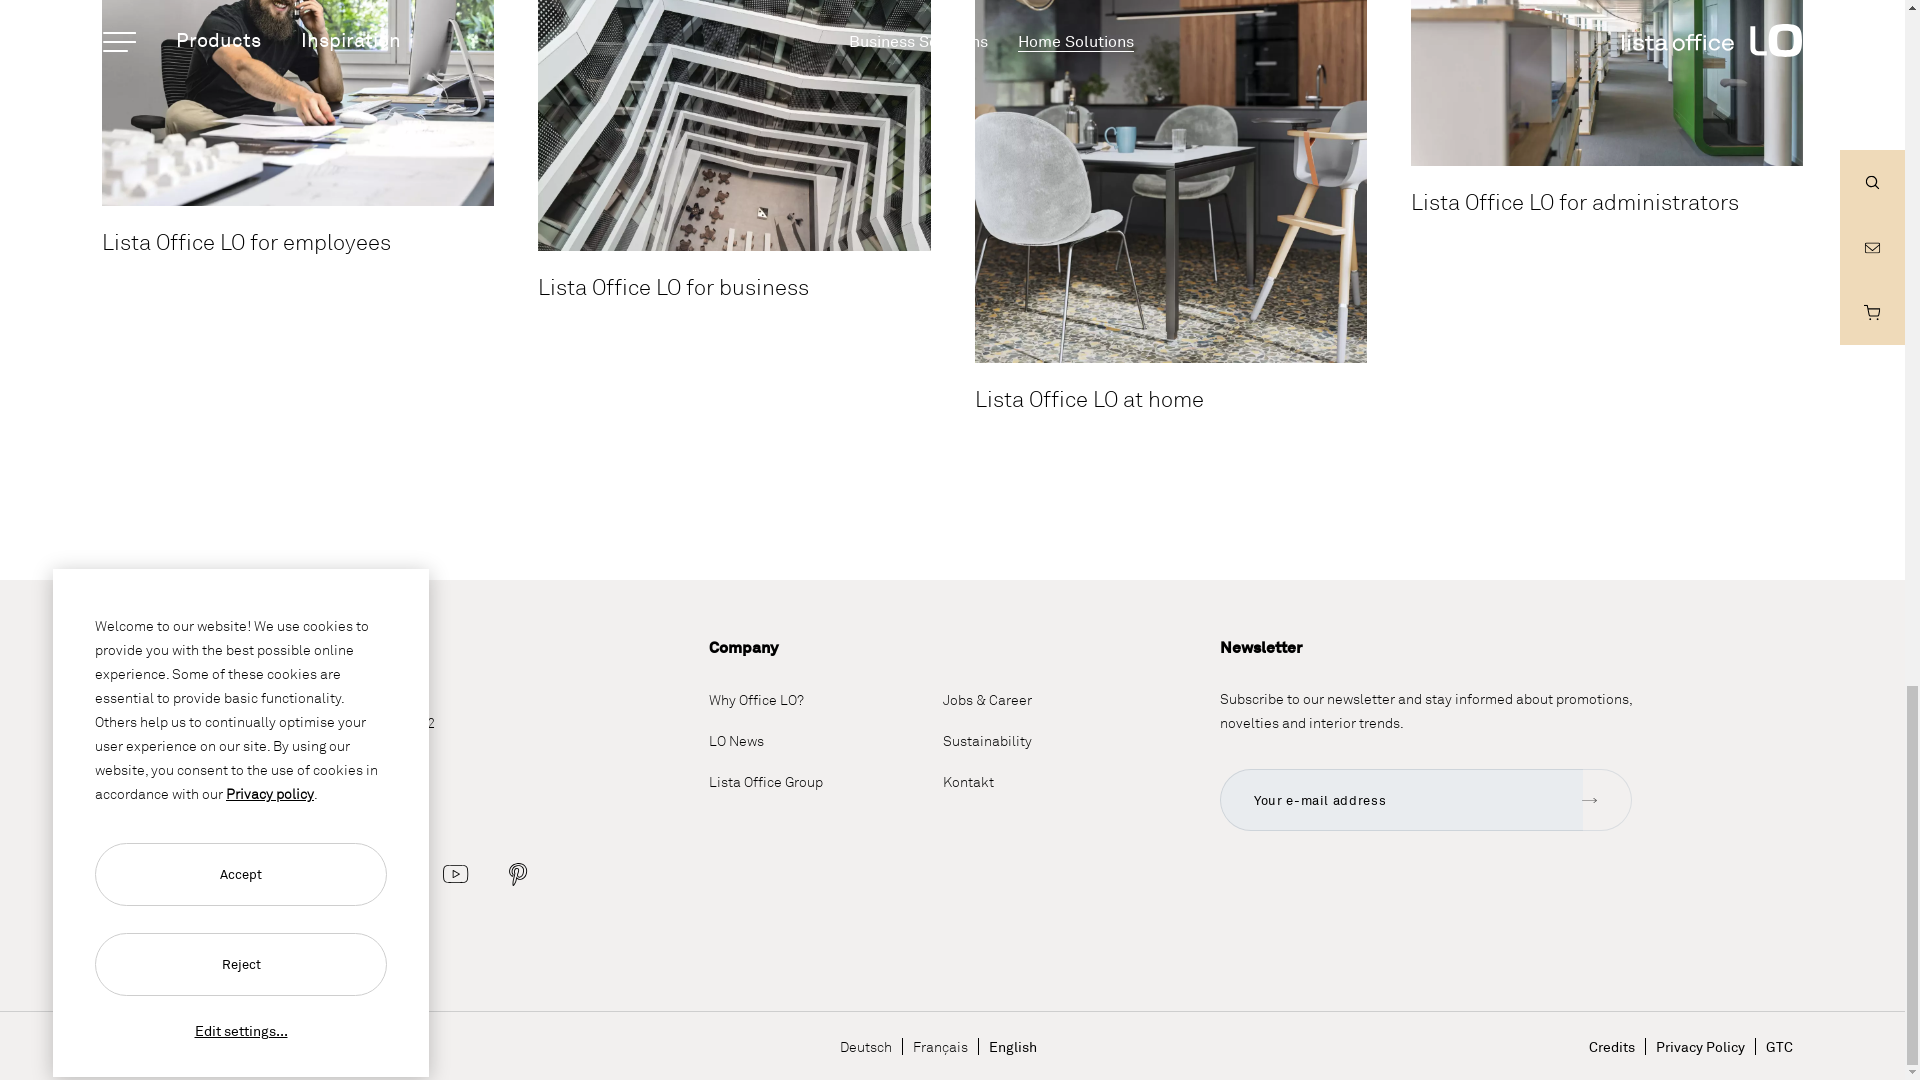 Image resolution: width=1920 pixels, height=1080 pixels. Describe the element at coordinates (1606, 83) in the screenshot. I see `Lista Office LO for administrators` at that location.